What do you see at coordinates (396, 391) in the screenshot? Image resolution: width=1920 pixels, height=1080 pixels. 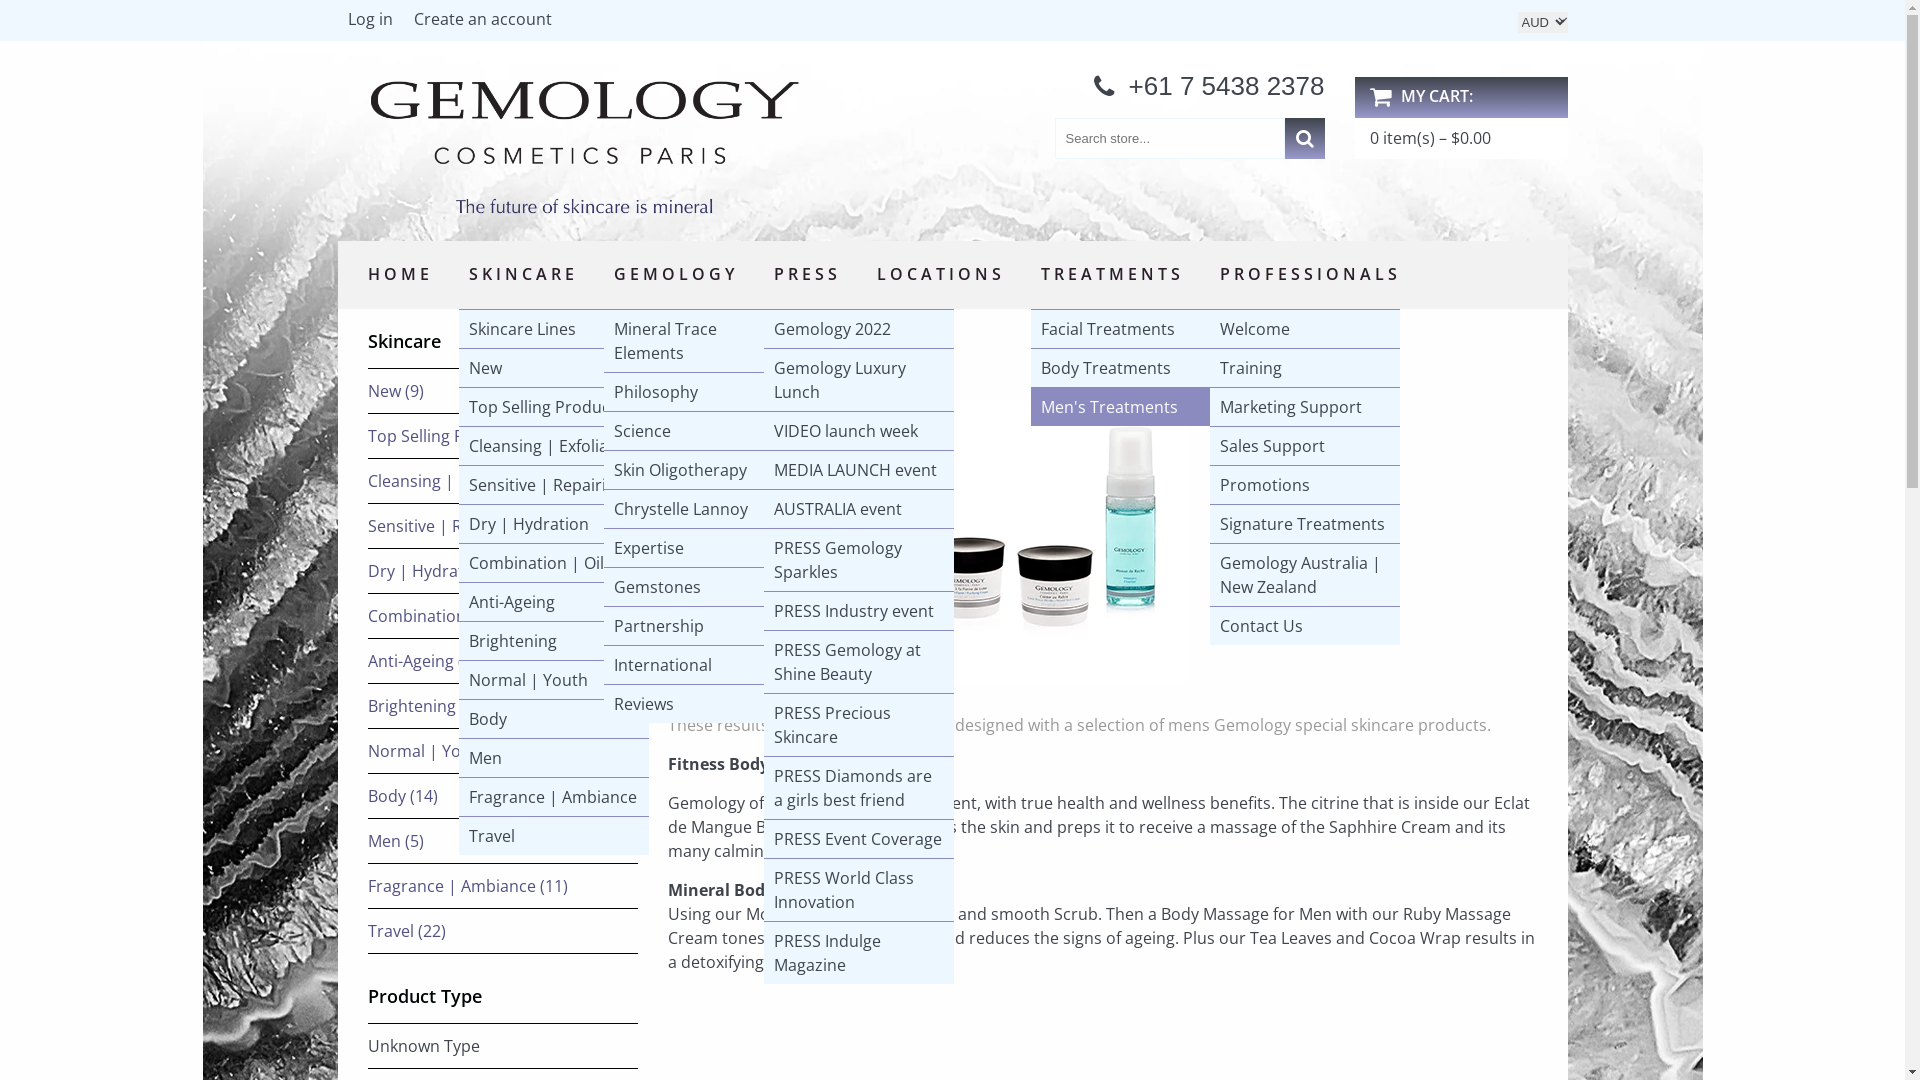 I see `New (9)` at bounding box center [396, 391].